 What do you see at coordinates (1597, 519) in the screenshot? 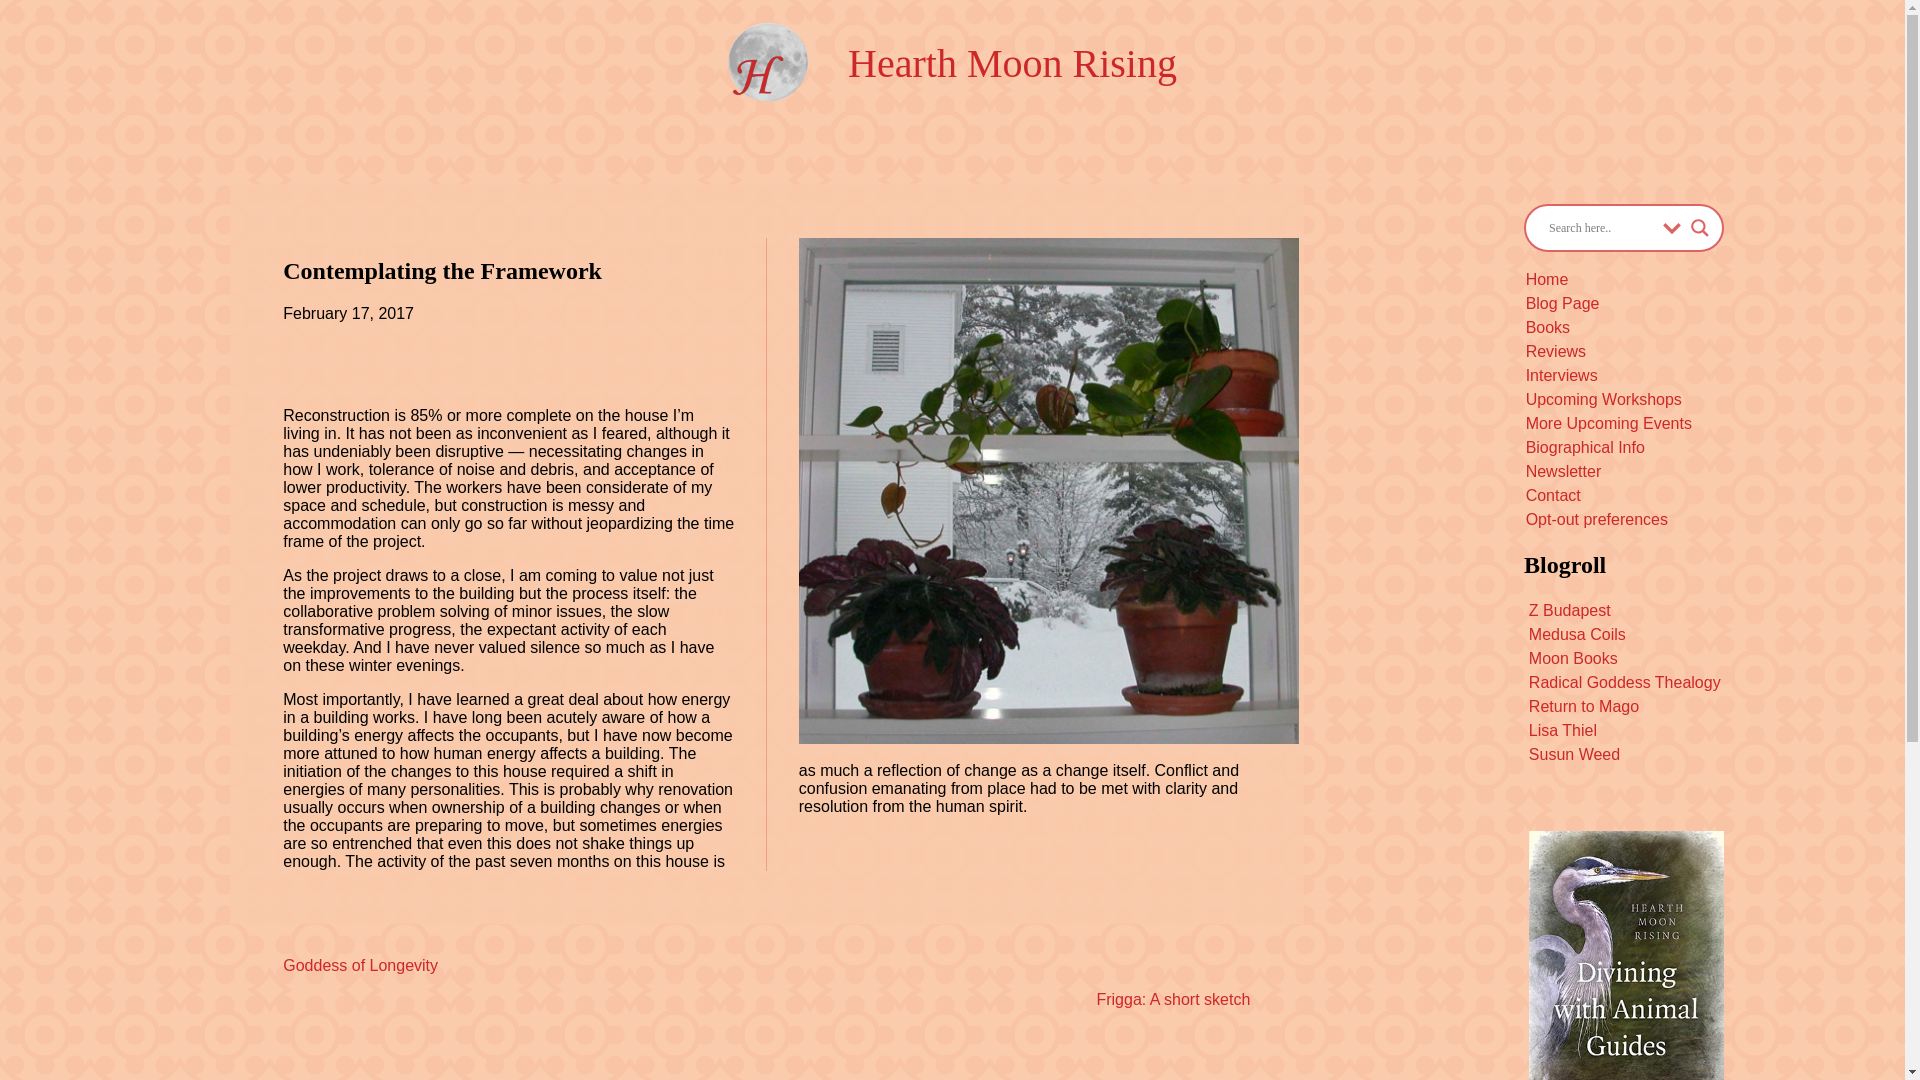
I see `Opt-out preferences` at bounding box center [1597, 519].